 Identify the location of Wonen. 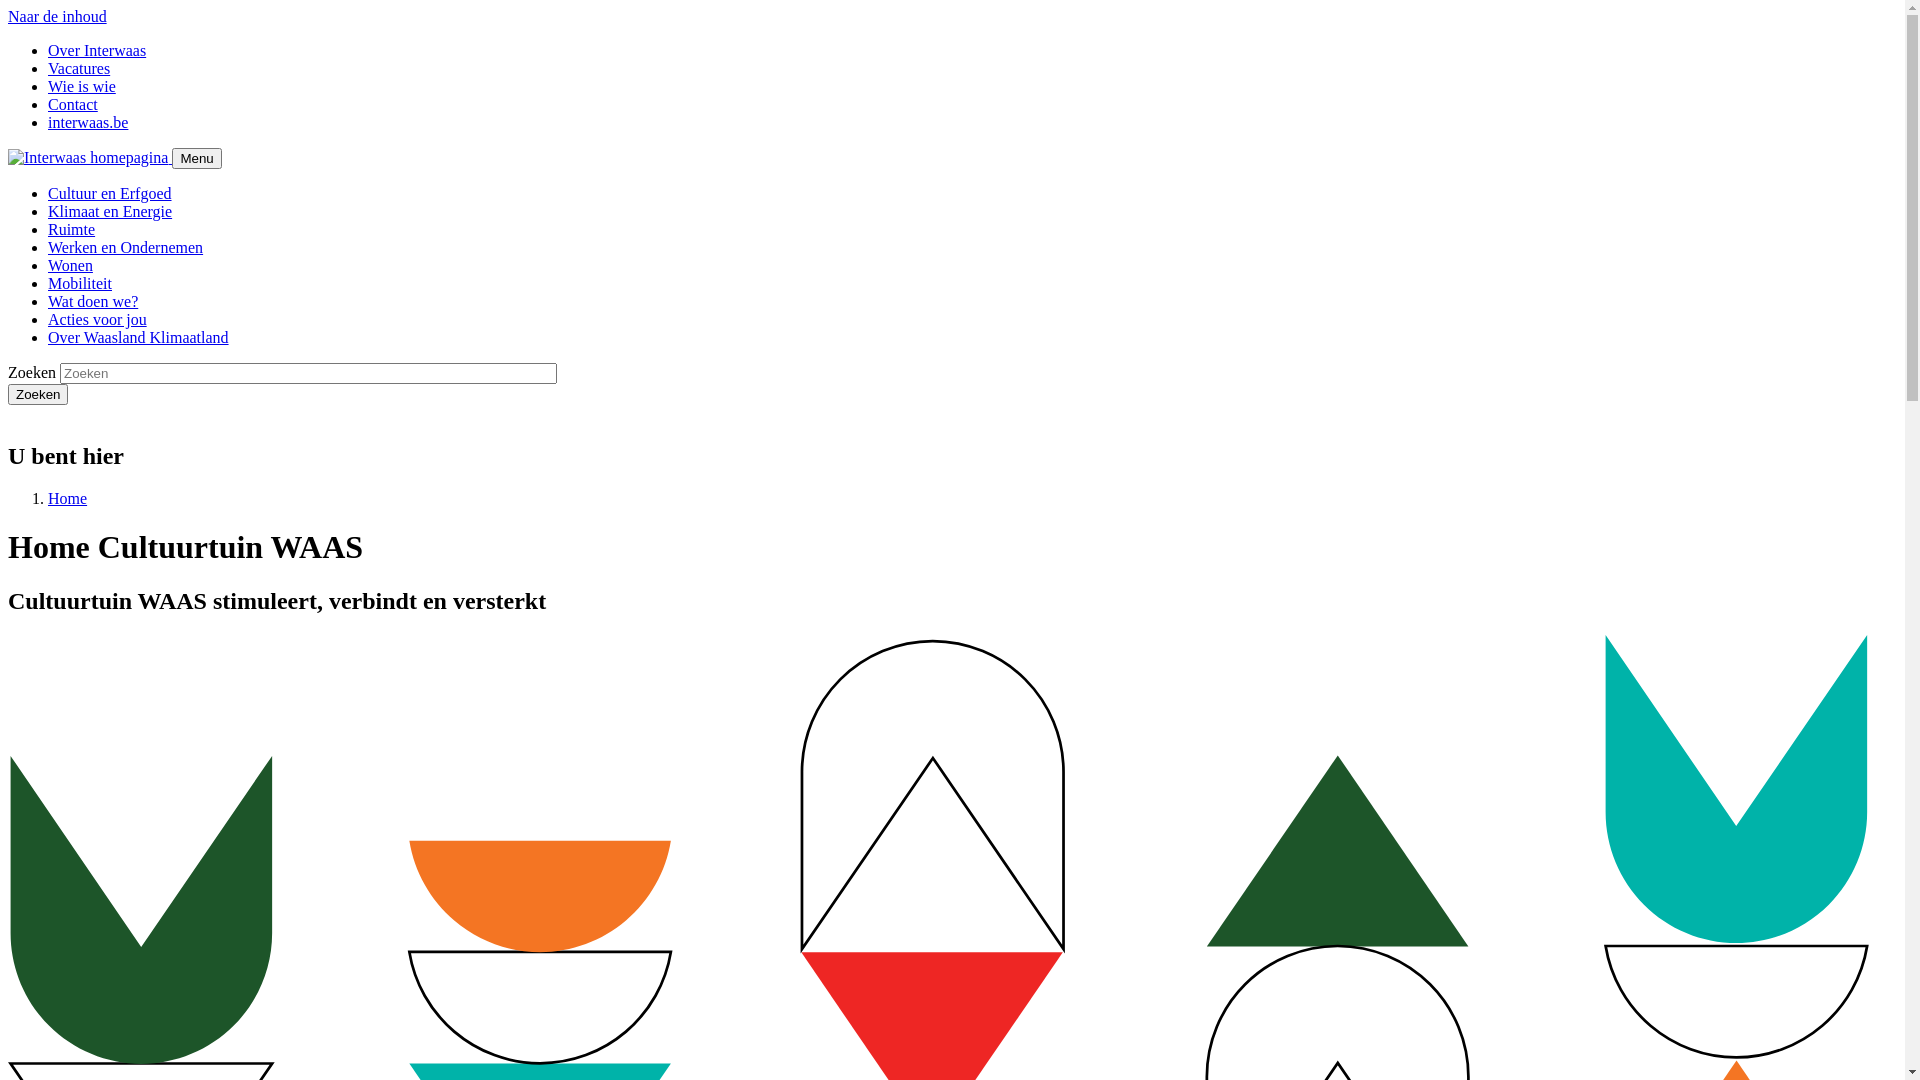
(70, 266).